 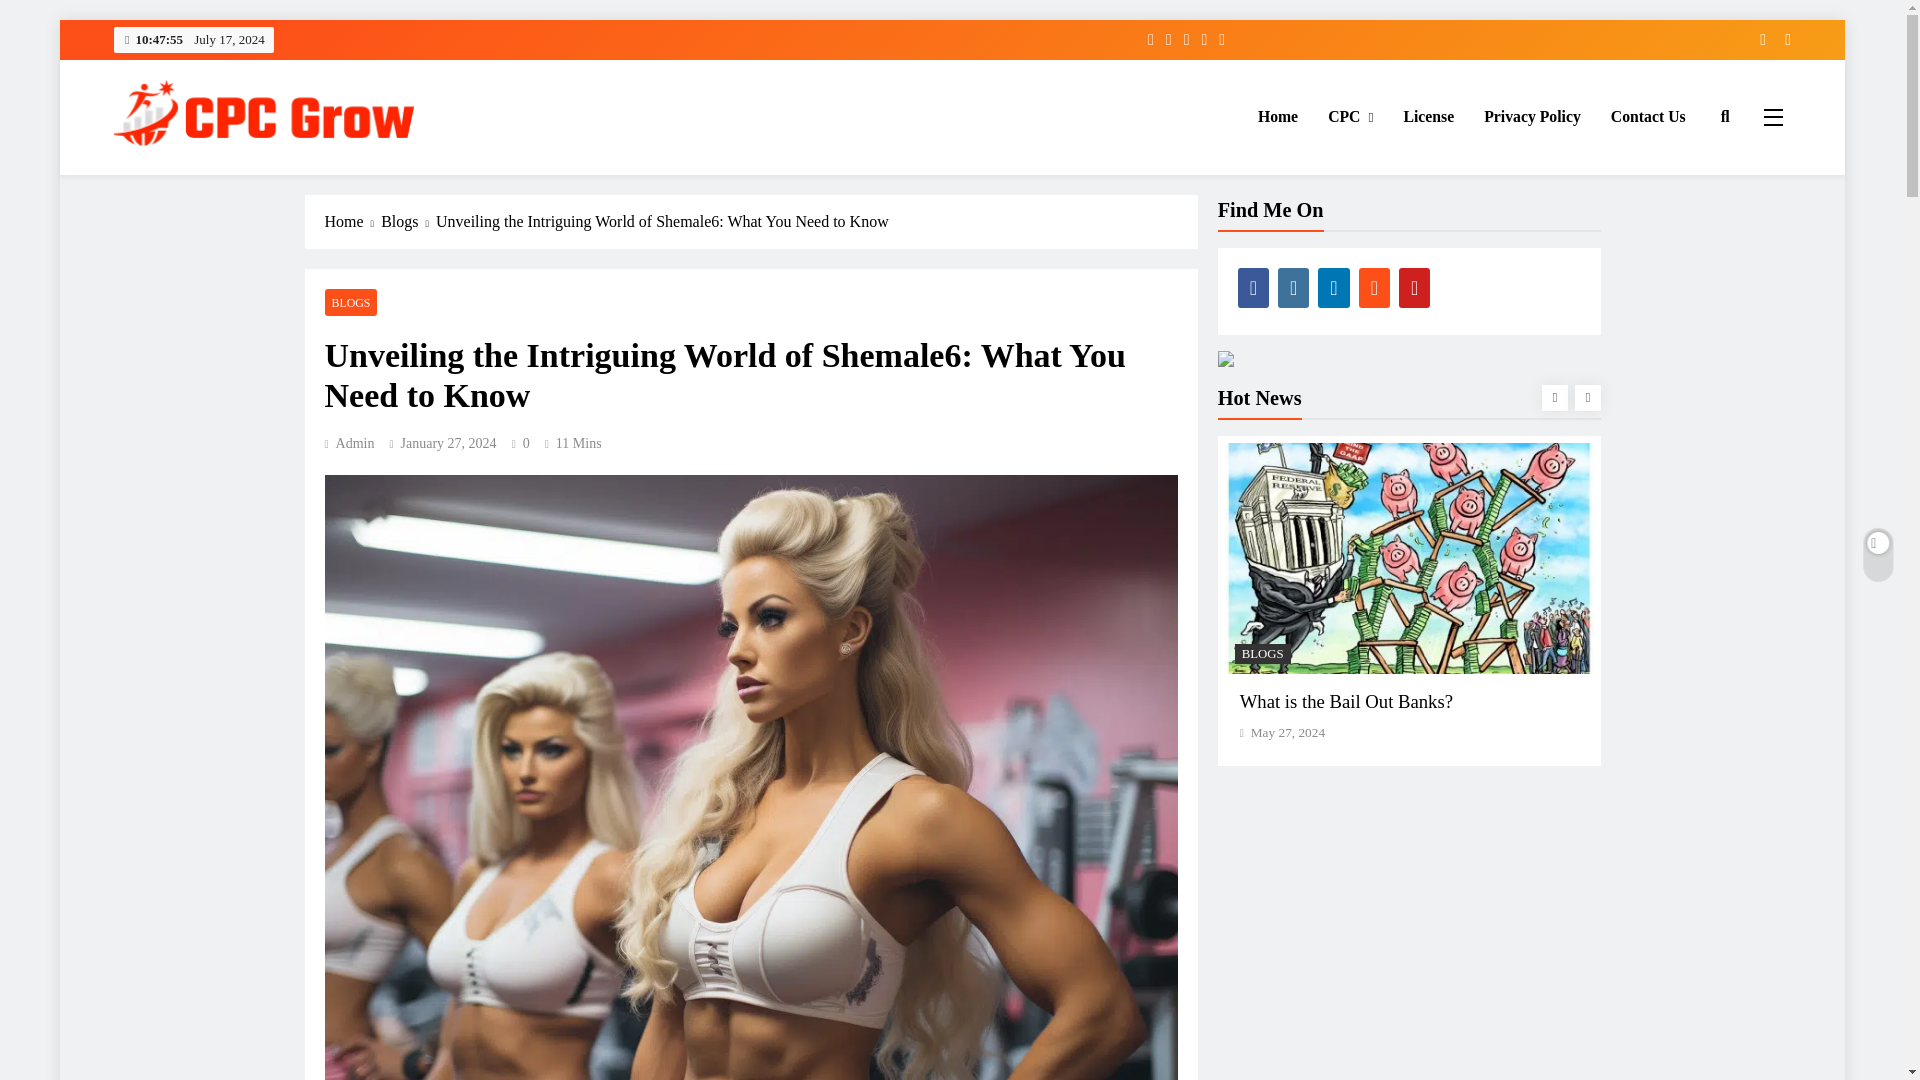 What do you see at coordinates (1350, 116) in the screenshot?
I see `CPC` at bounding box center [1350, 116].